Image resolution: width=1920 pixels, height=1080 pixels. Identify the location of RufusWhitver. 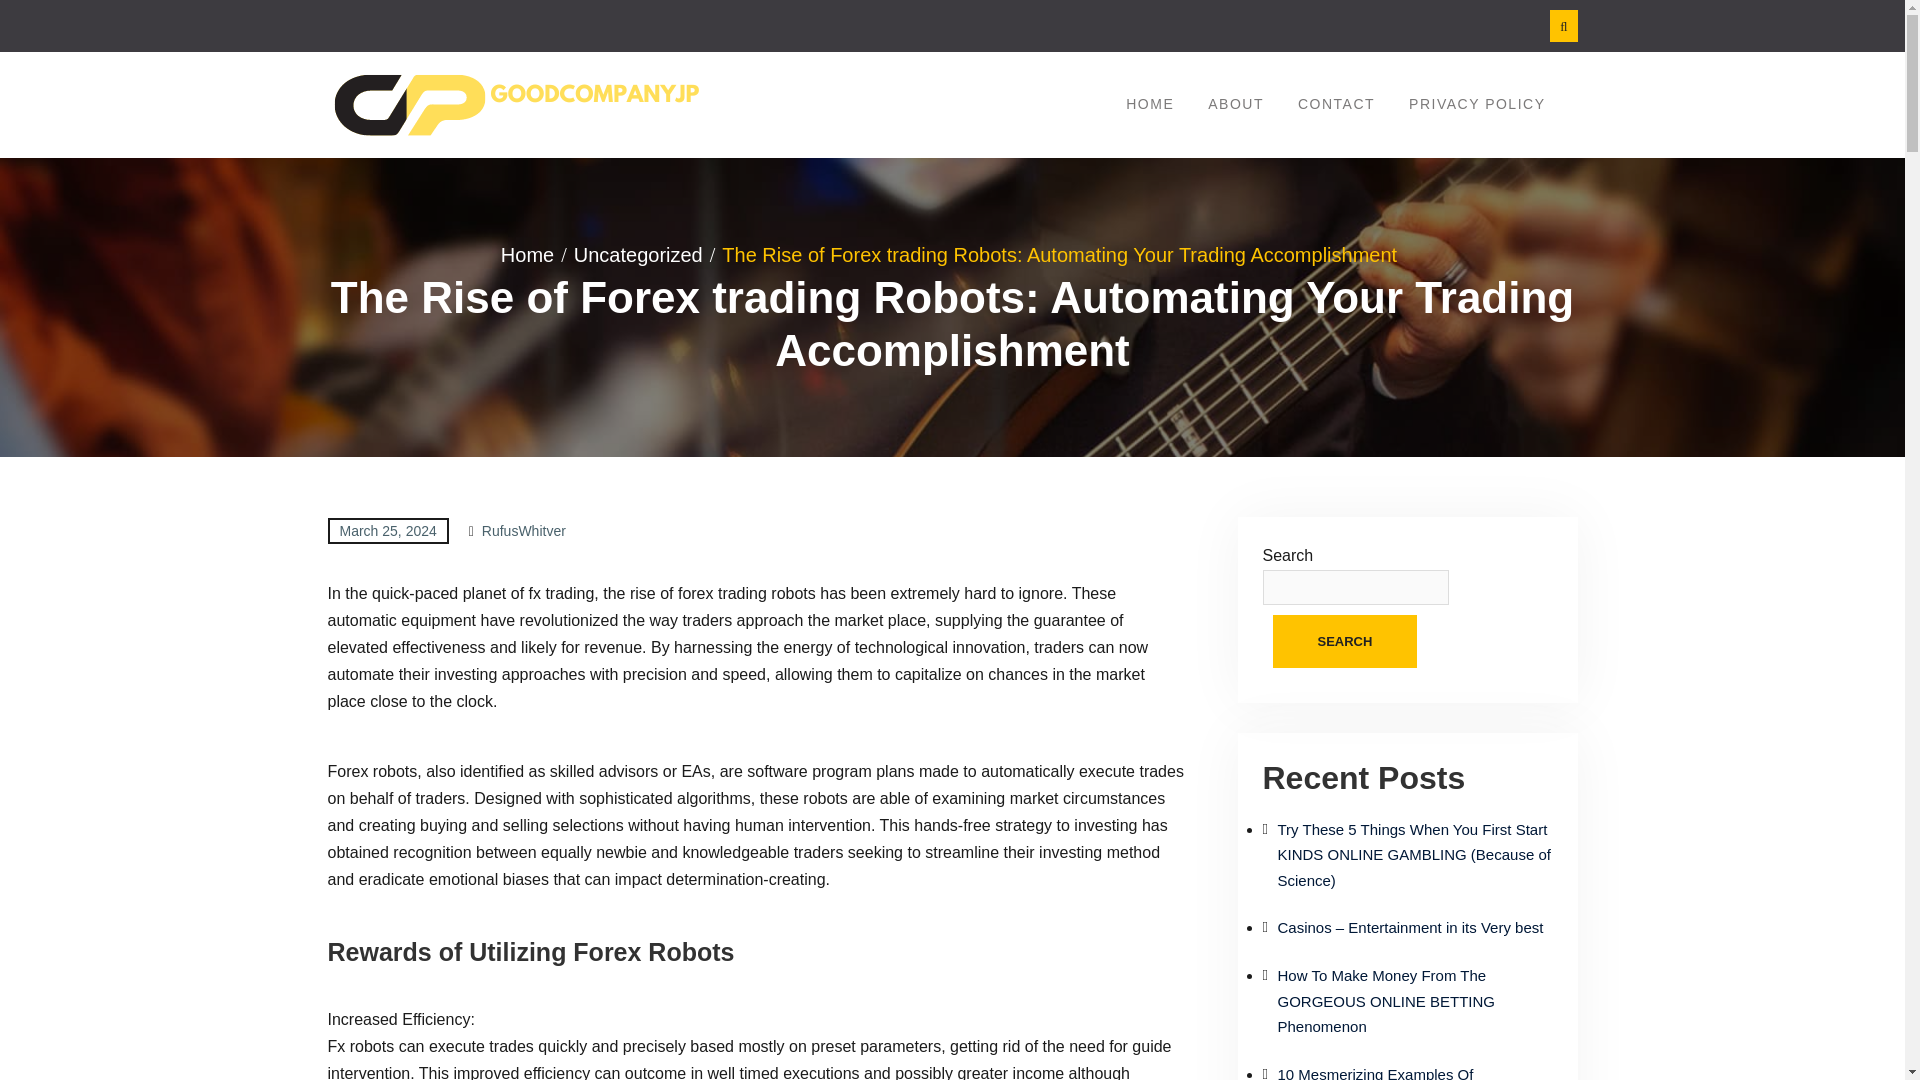
(524, 530).